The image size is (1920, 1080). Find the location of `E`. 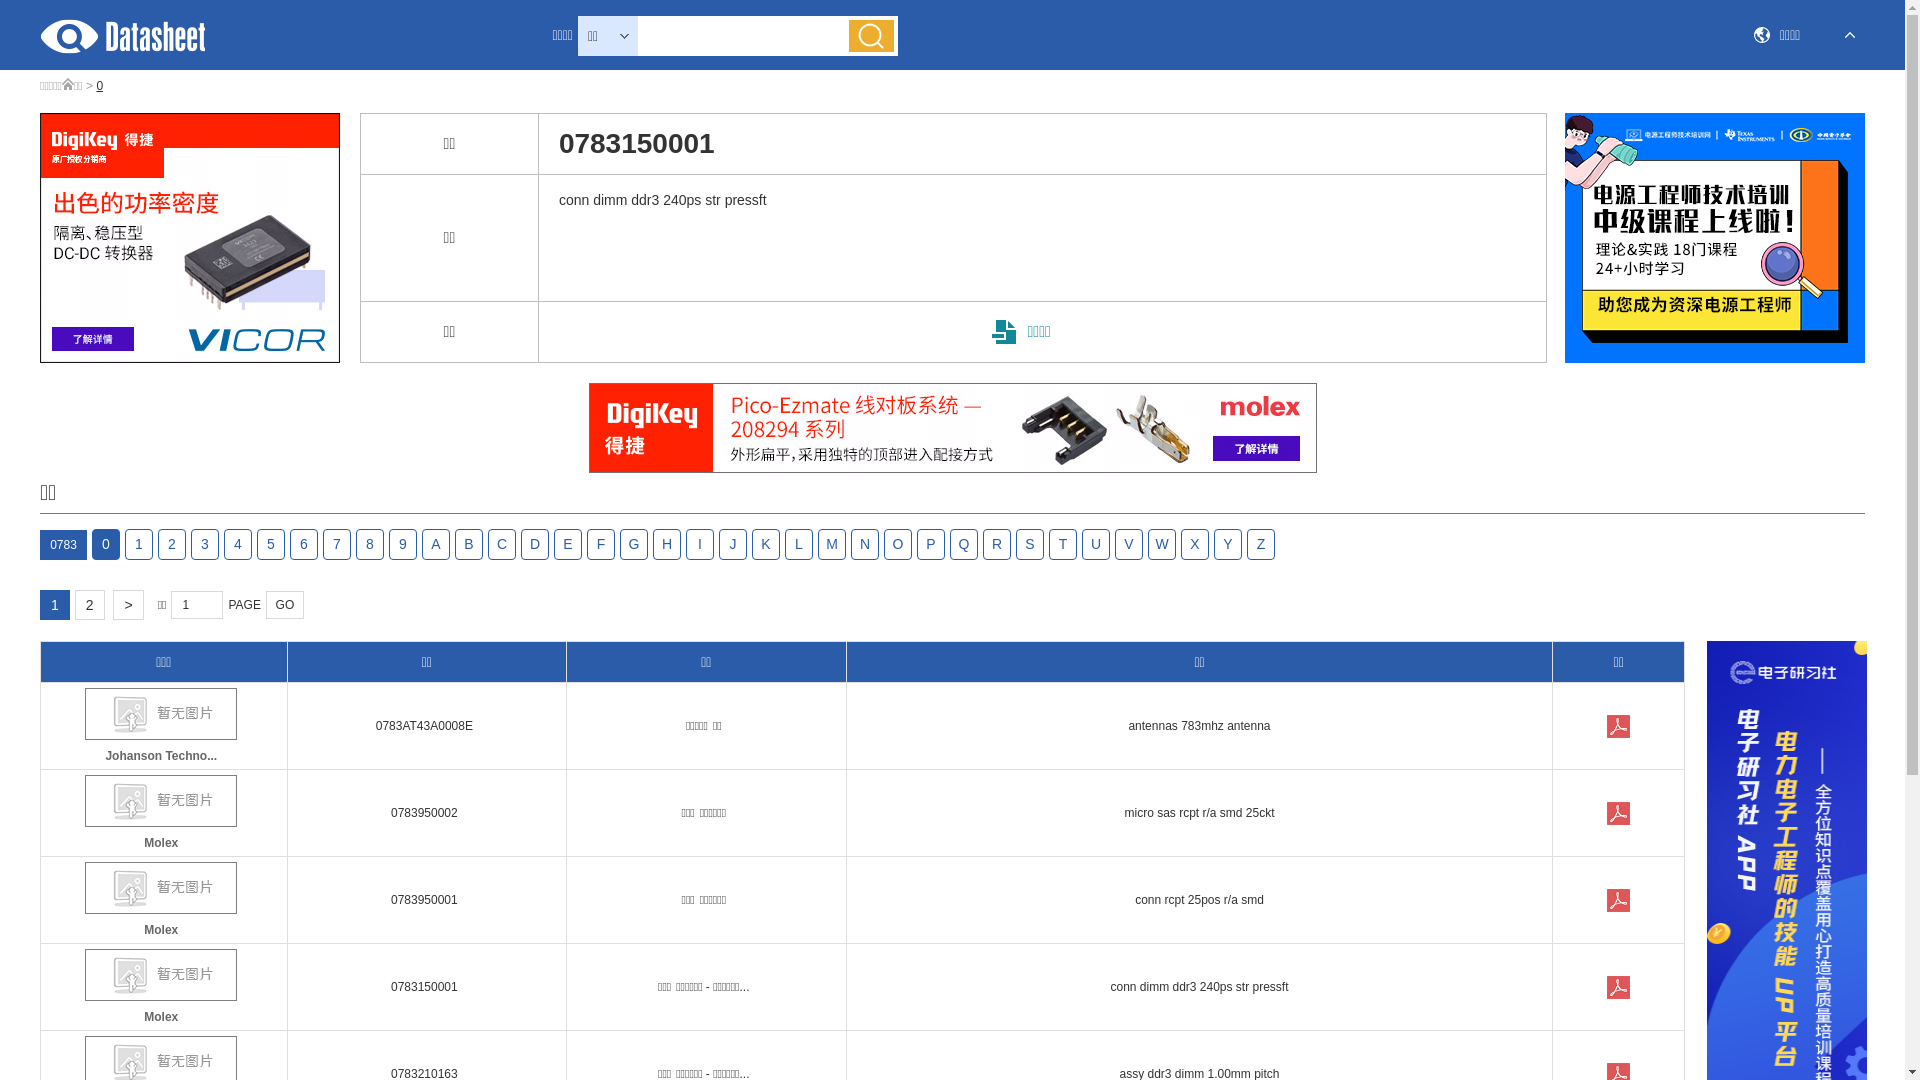

E is located at coordinates (568, 544).